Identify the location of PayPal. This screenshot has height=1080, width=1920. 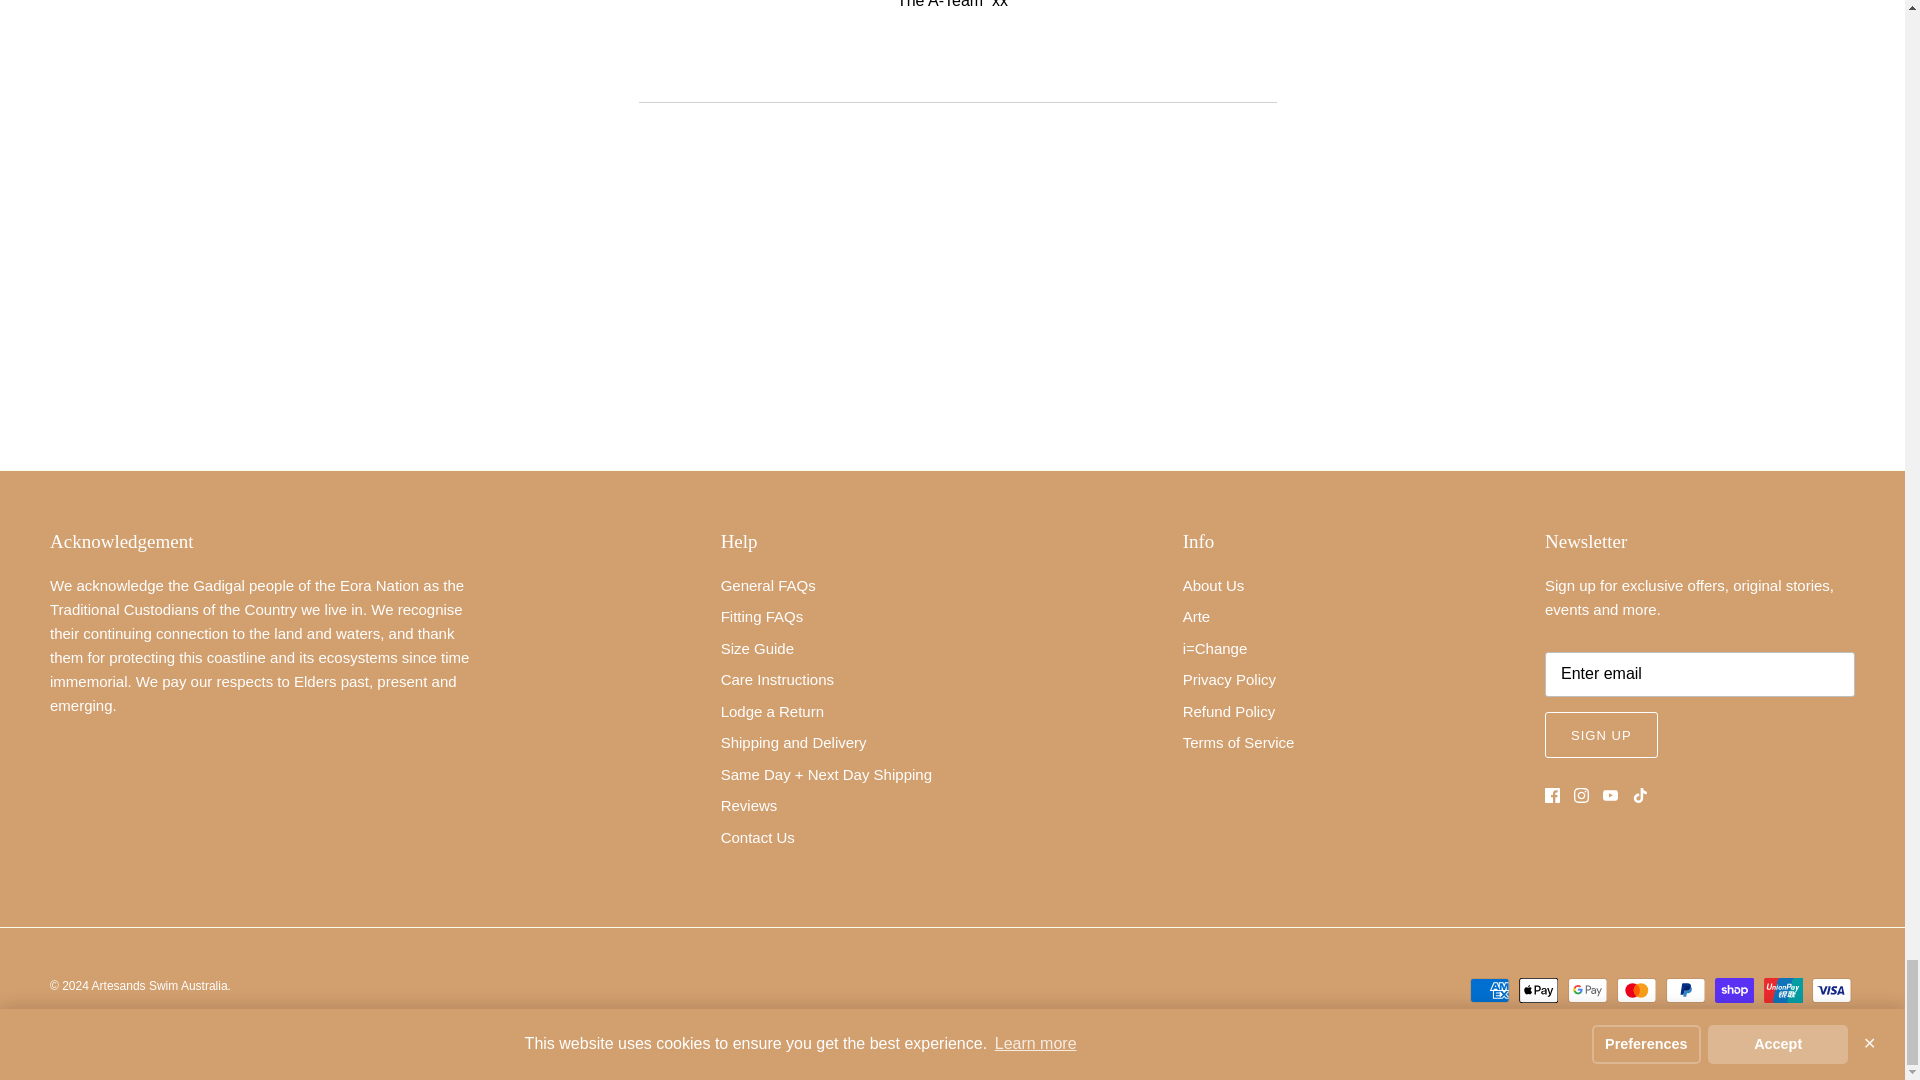
(1685, 990).